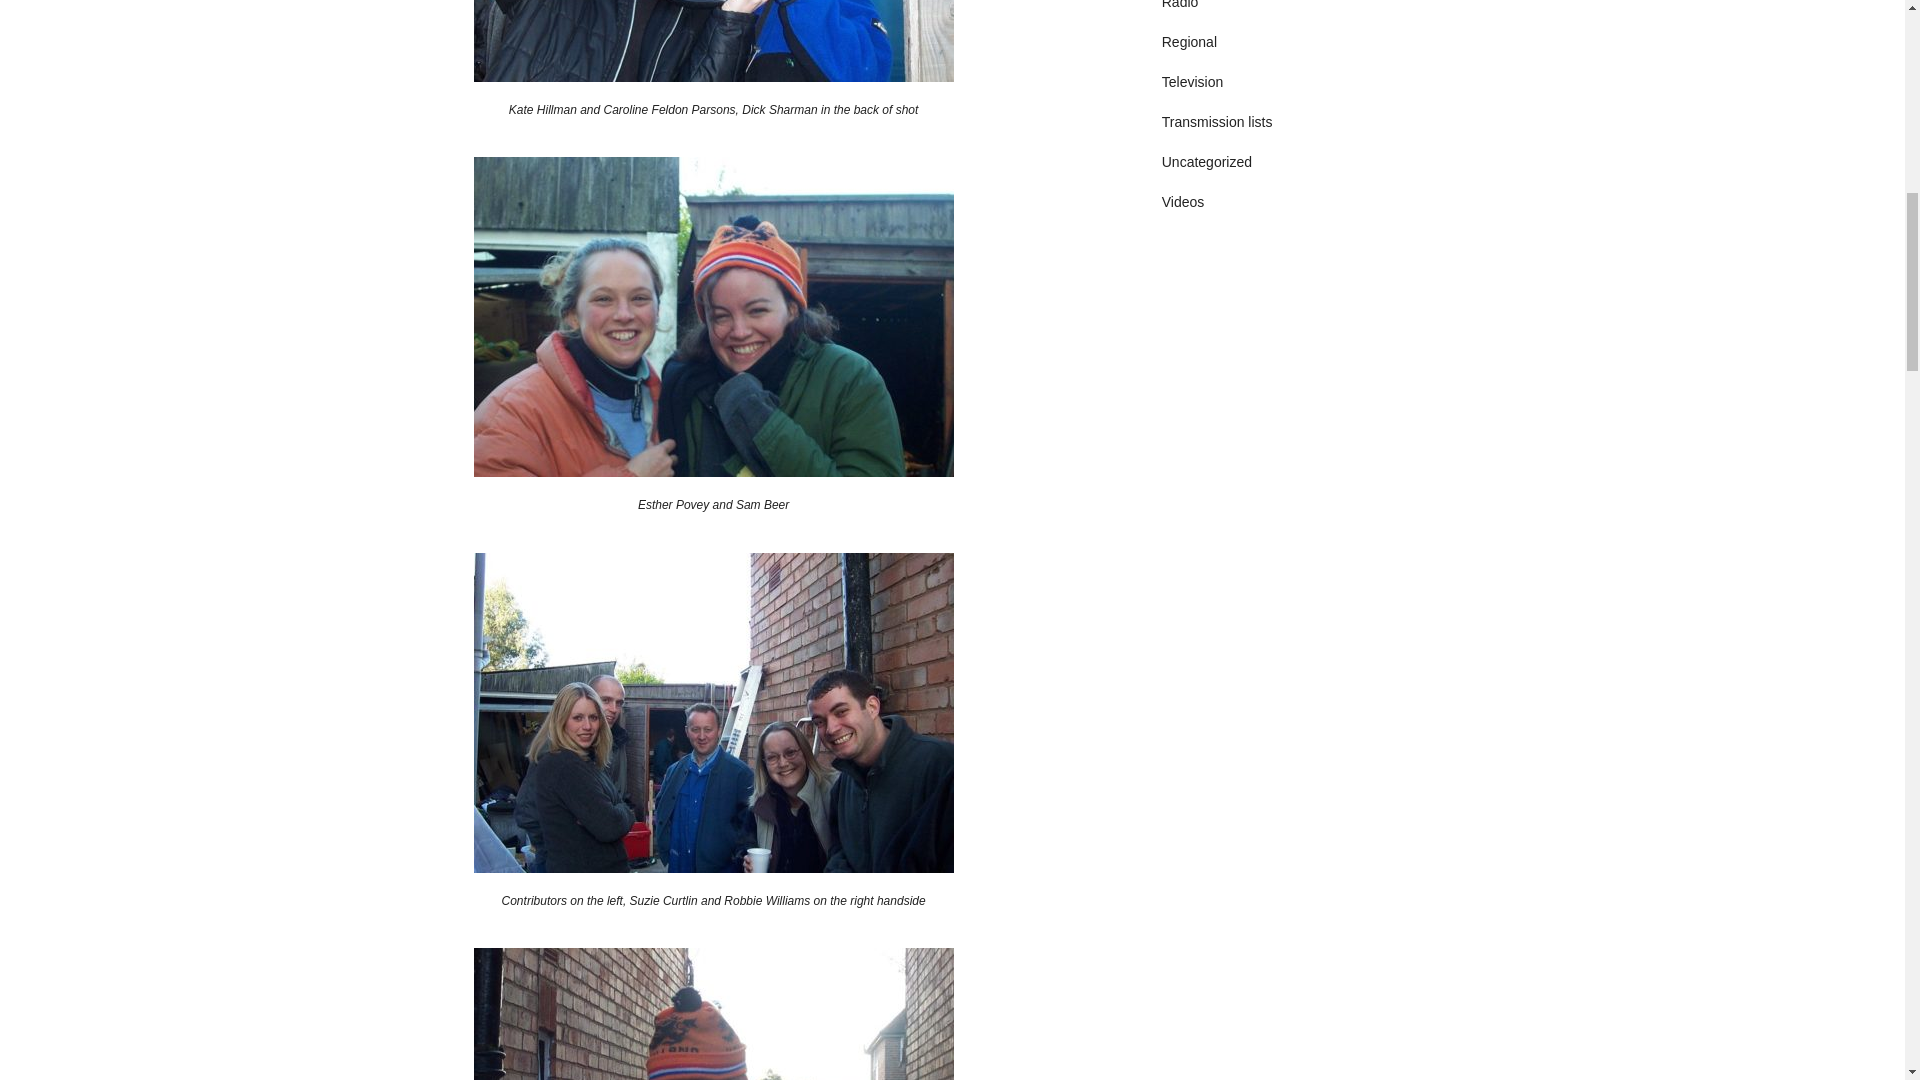 This screenshot has width=1920, height=1080. I want to click on Television, so click(1192, 82).